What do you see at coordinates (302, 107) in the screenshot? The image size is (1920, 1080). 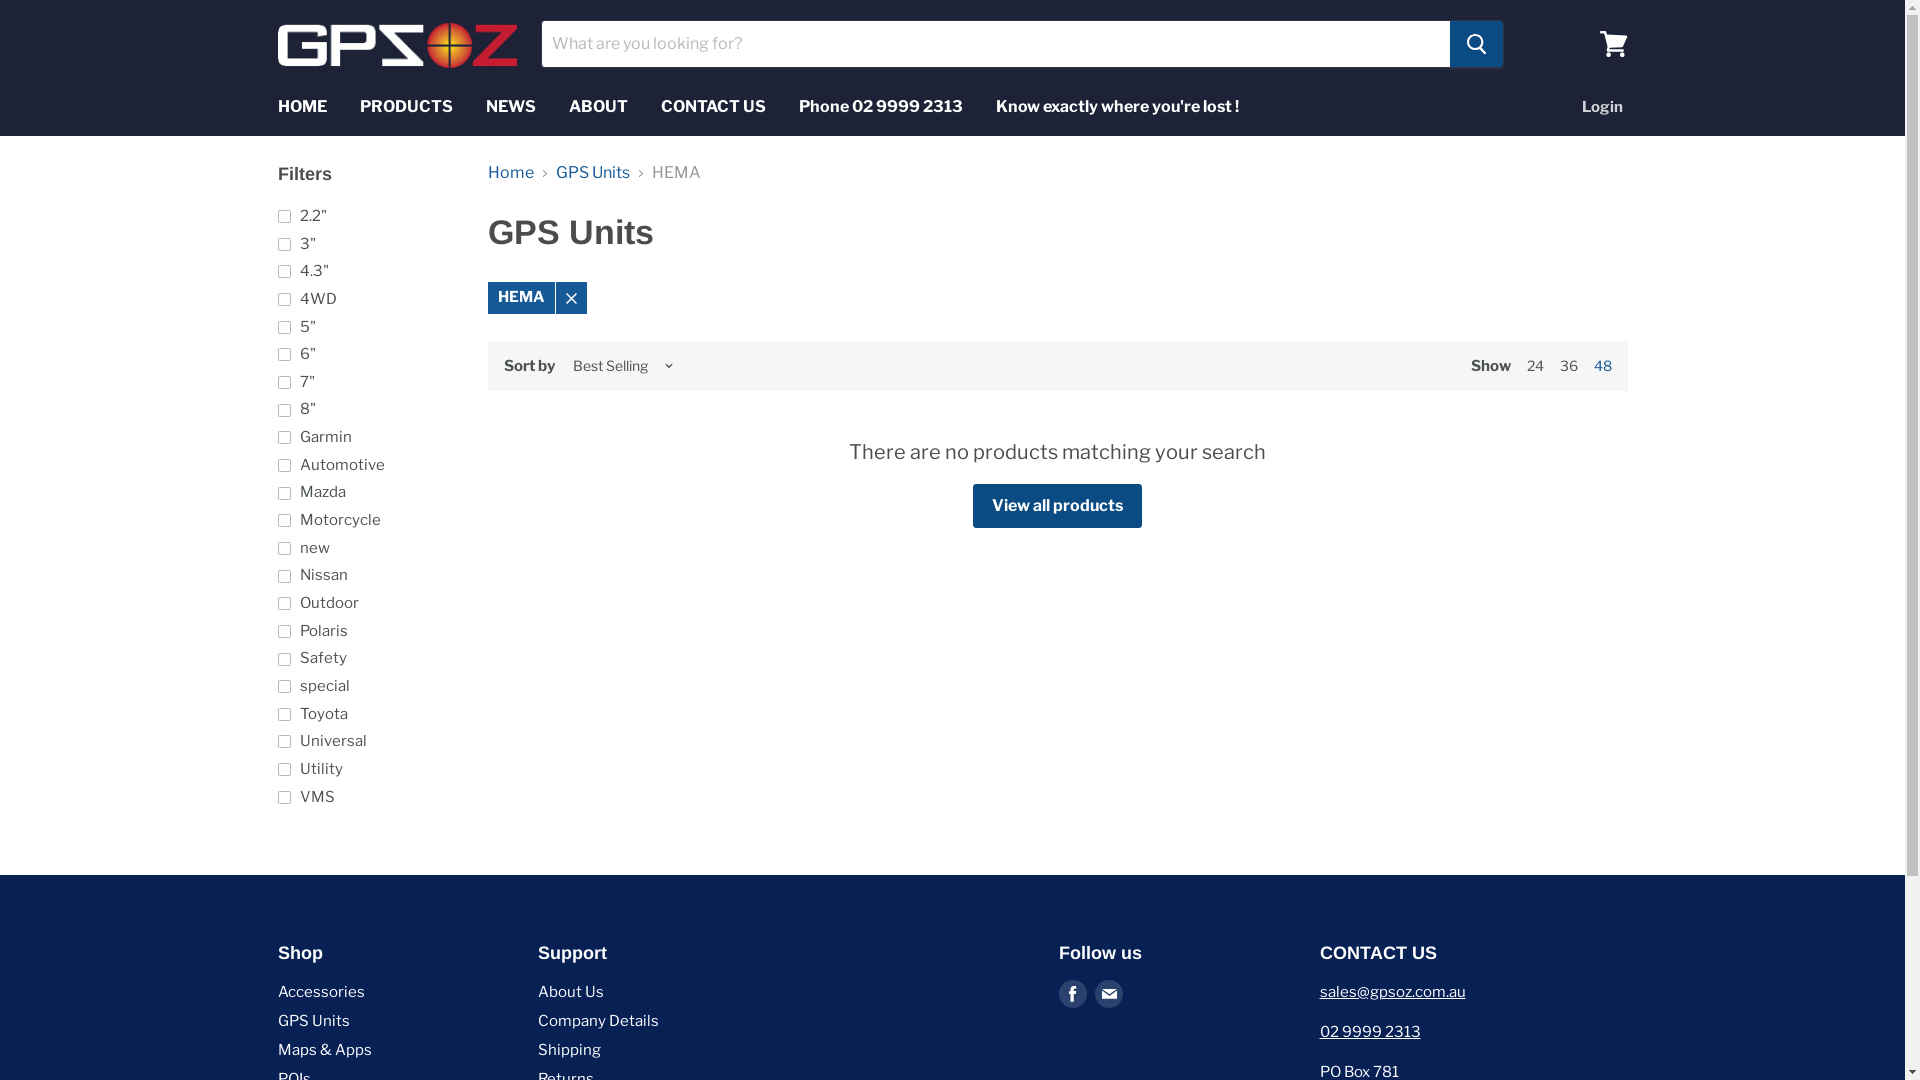 I see `HOME` at bounding box center [302, 107].